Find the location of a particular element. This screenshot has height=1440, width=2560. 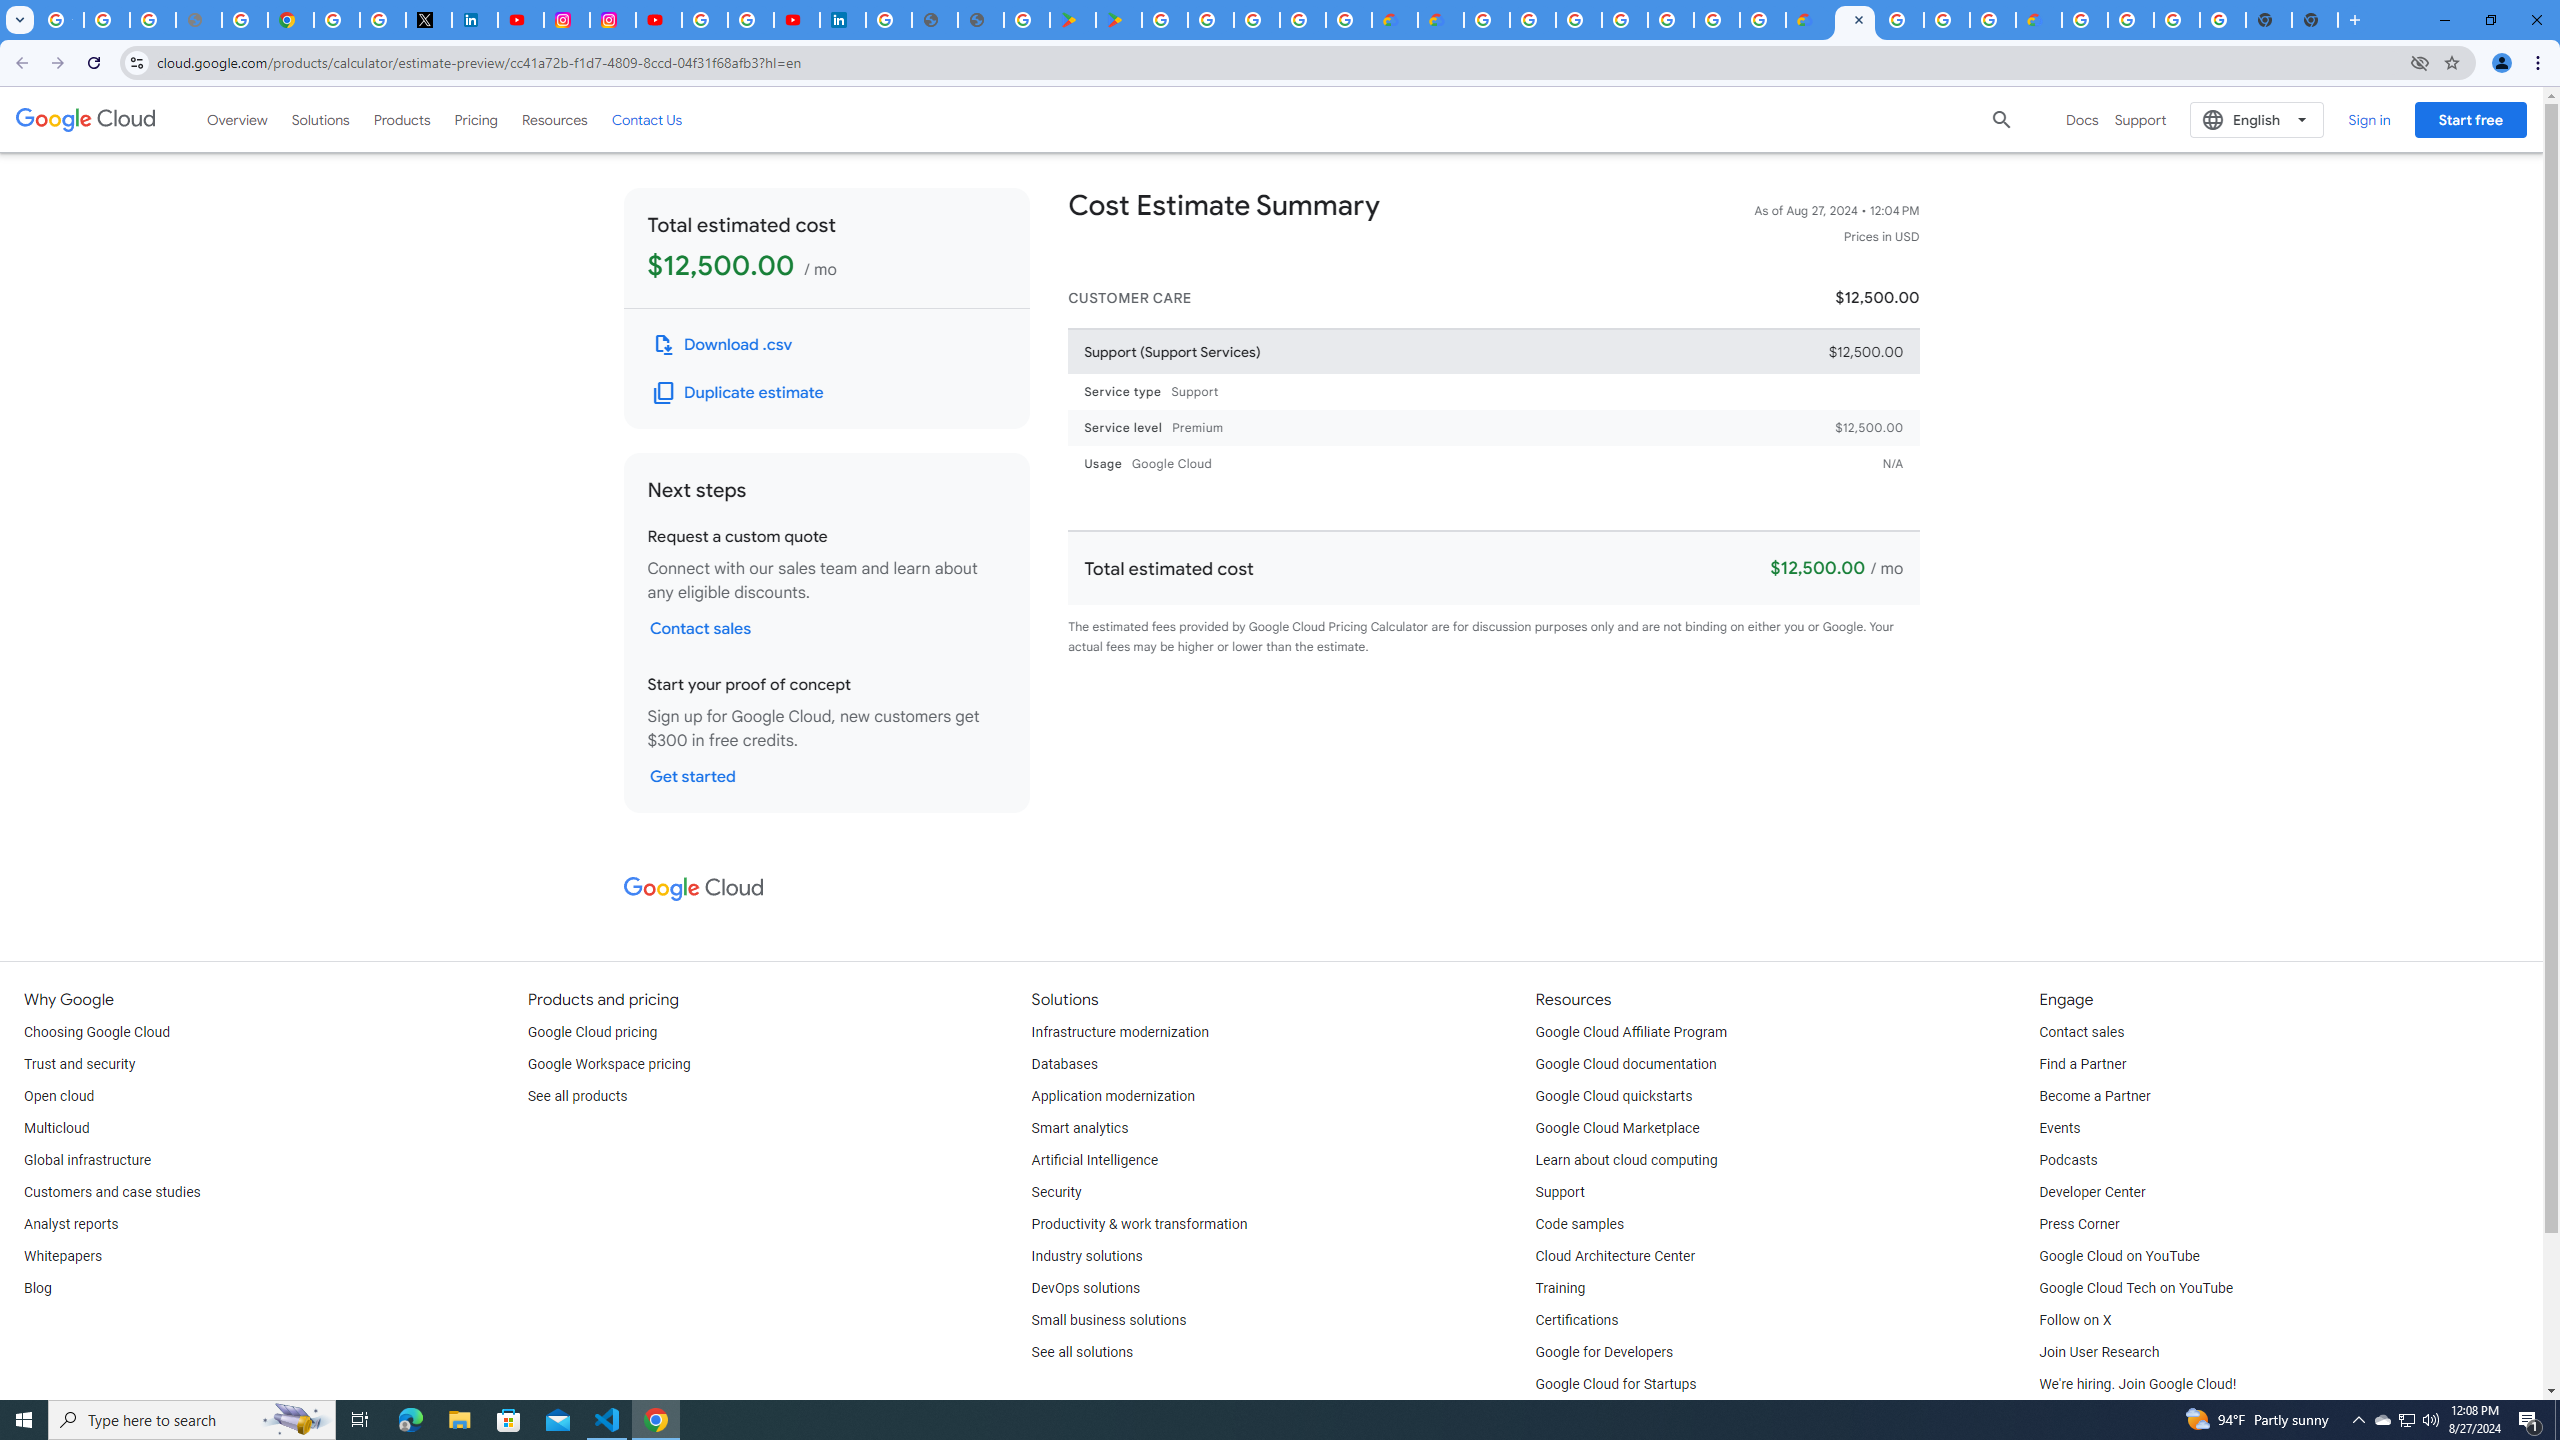

Google Cloud Platform is located at coordinates (2131, 20).